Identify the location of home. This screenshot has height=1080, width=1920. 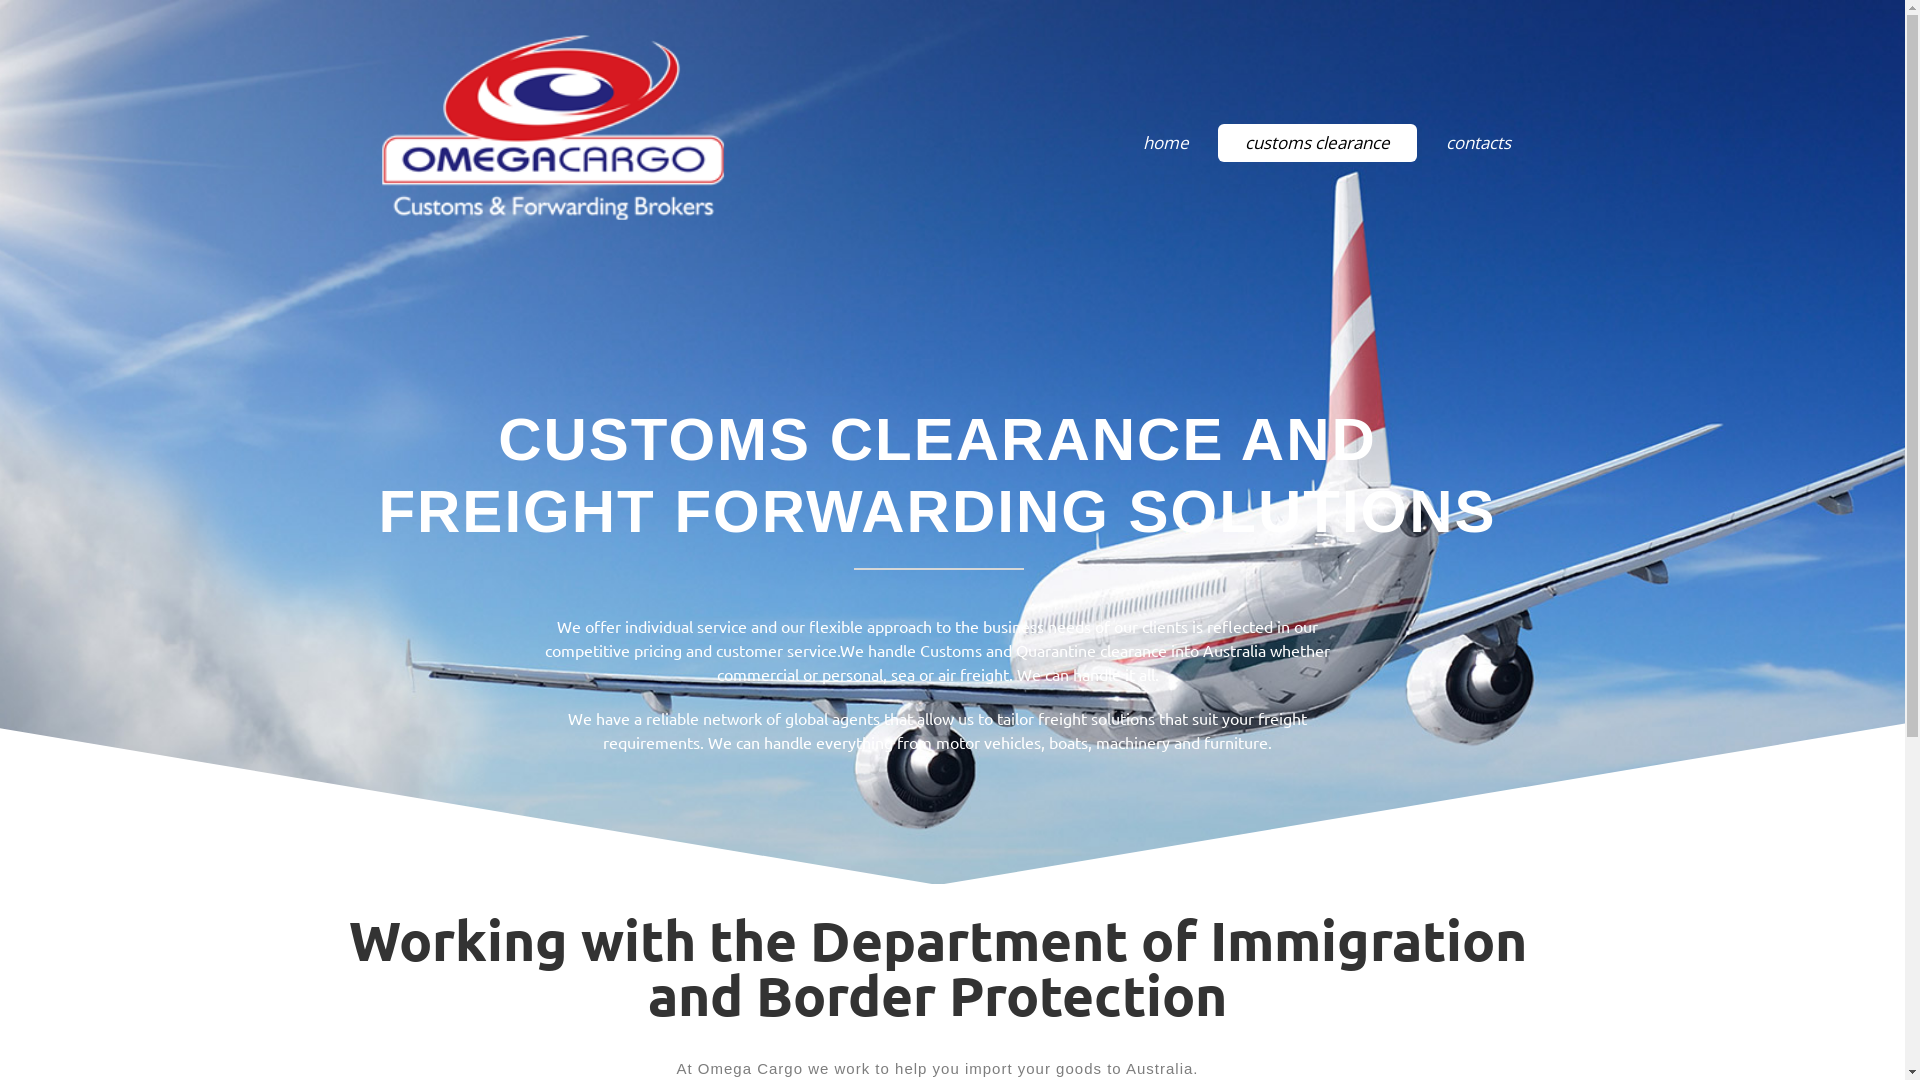
(1166, 143).